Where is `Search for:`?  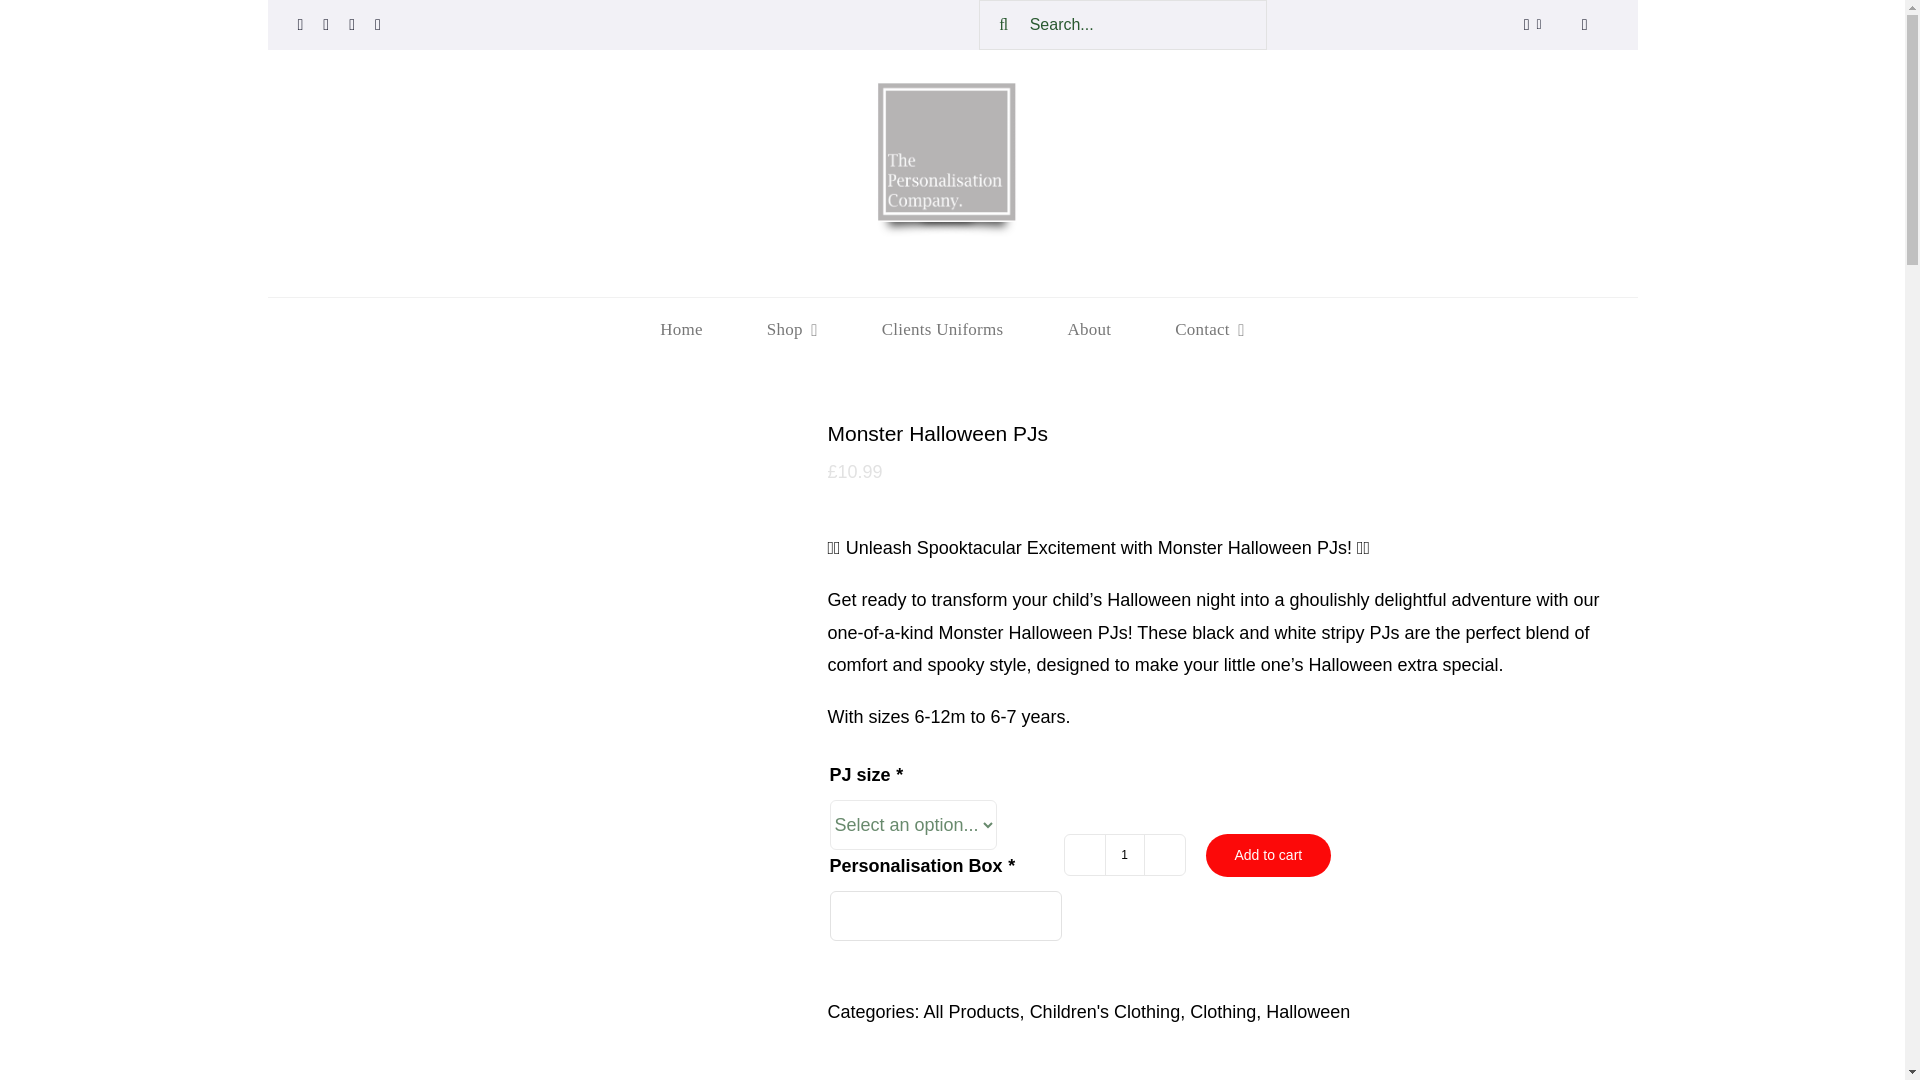
Search for: is located at coordinates (952, 329).